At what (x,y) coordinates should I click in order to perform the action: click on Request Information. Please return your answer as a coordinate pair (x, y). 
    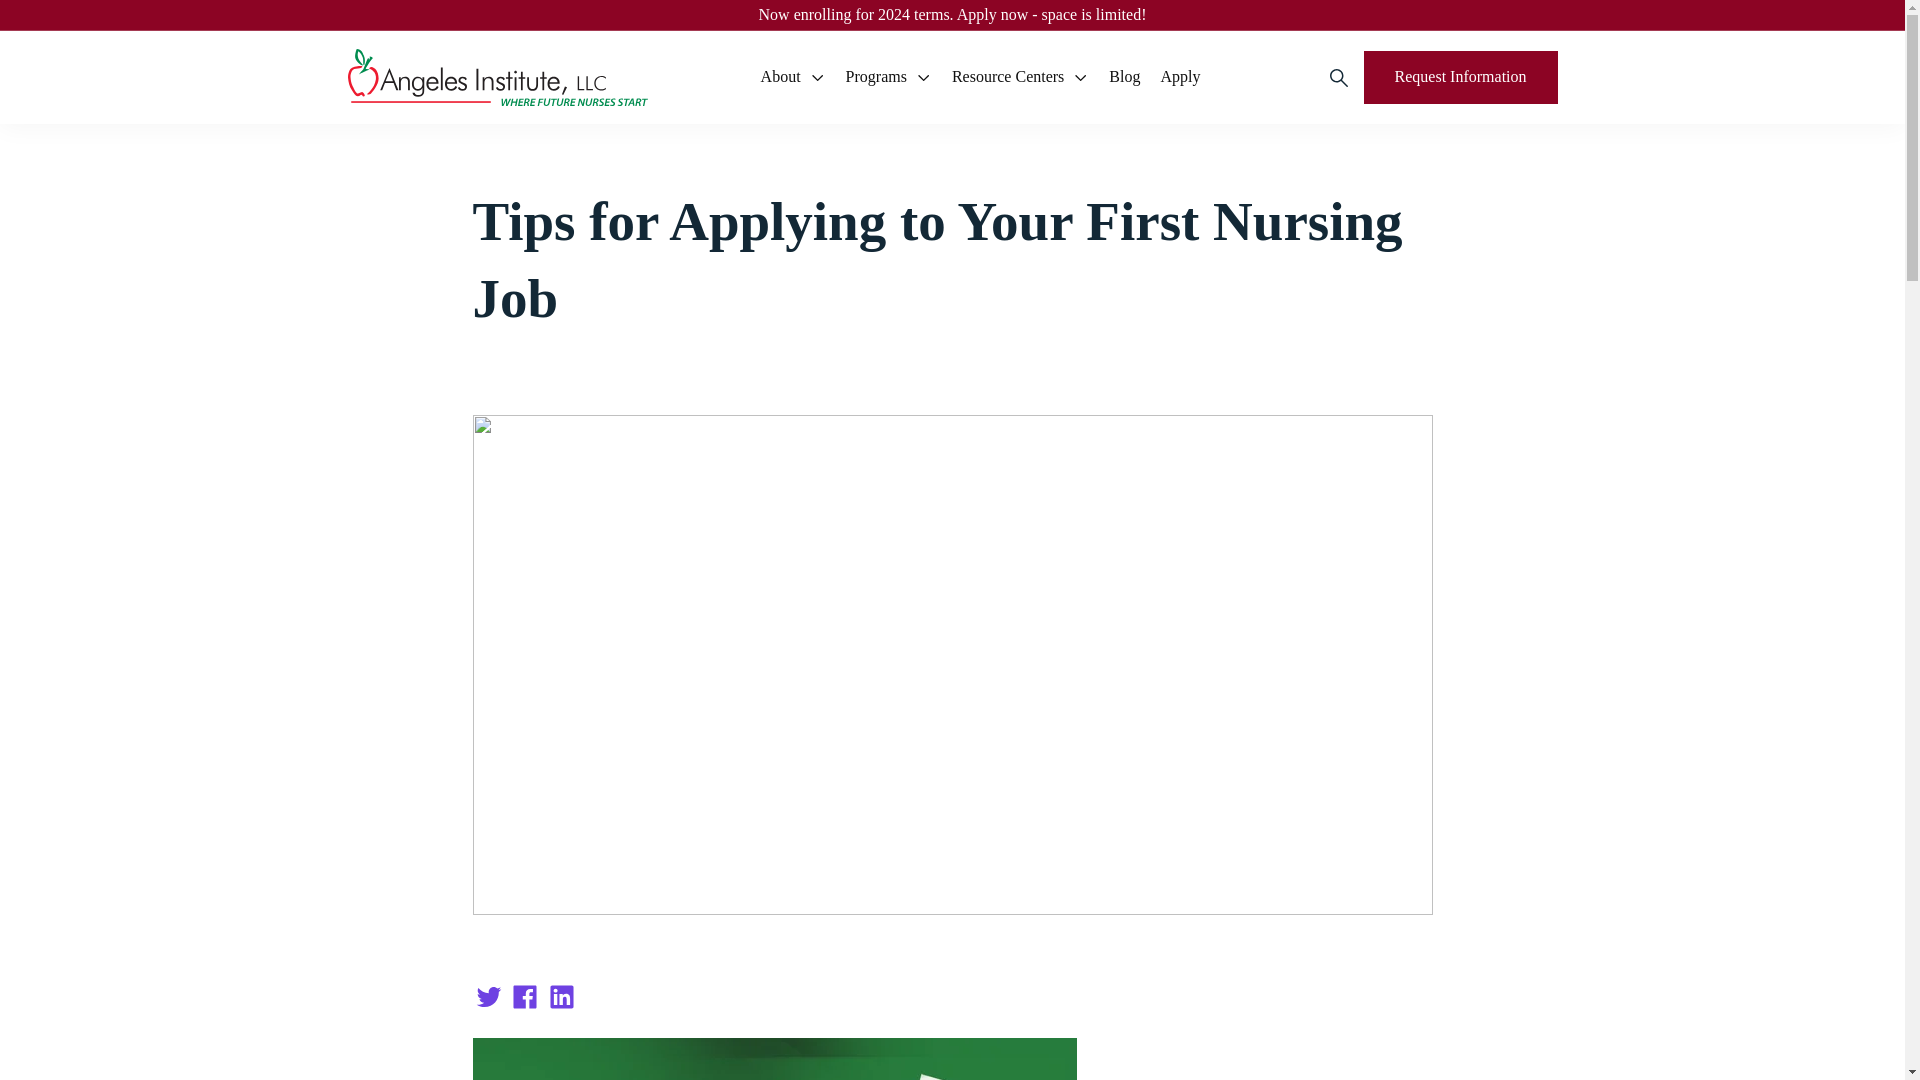
    Looking at the image, I should click on (1460, 76).